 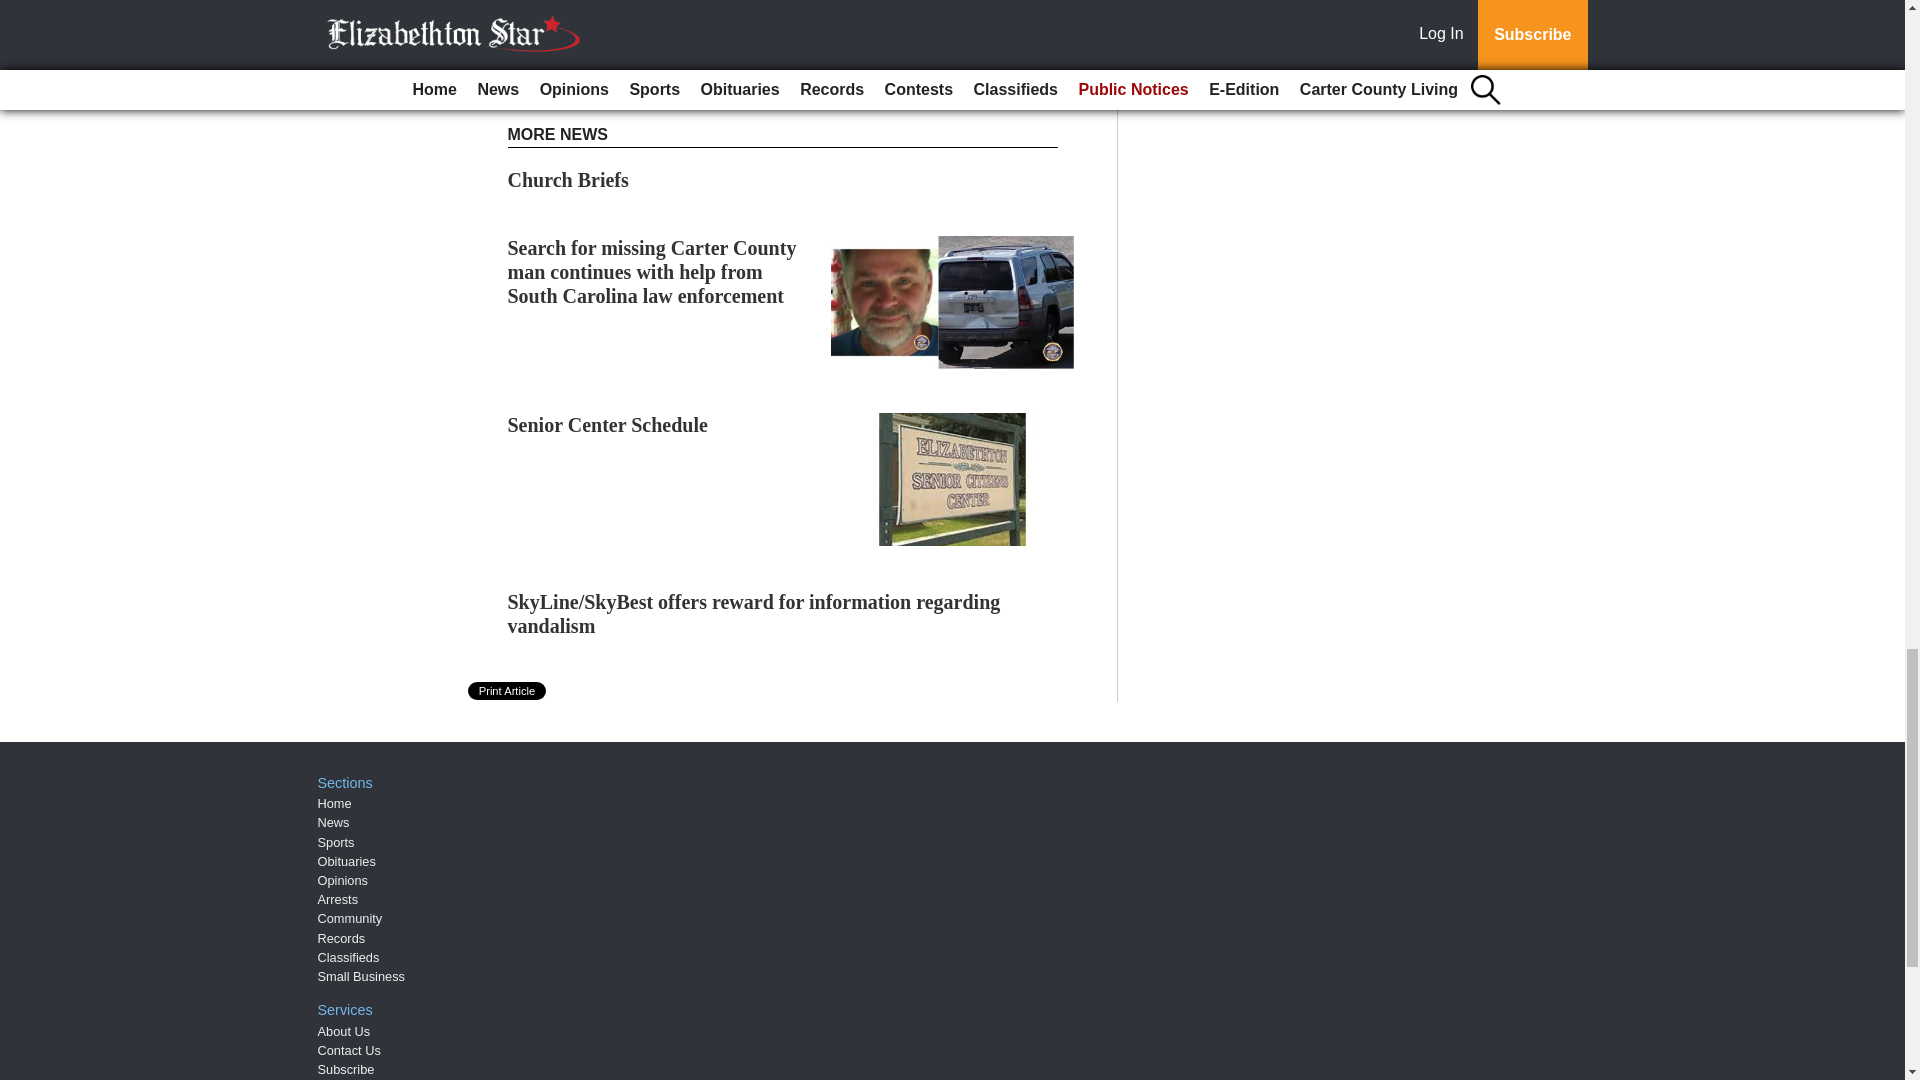 I want to click on Obituaries, so click(x=347, y=862).